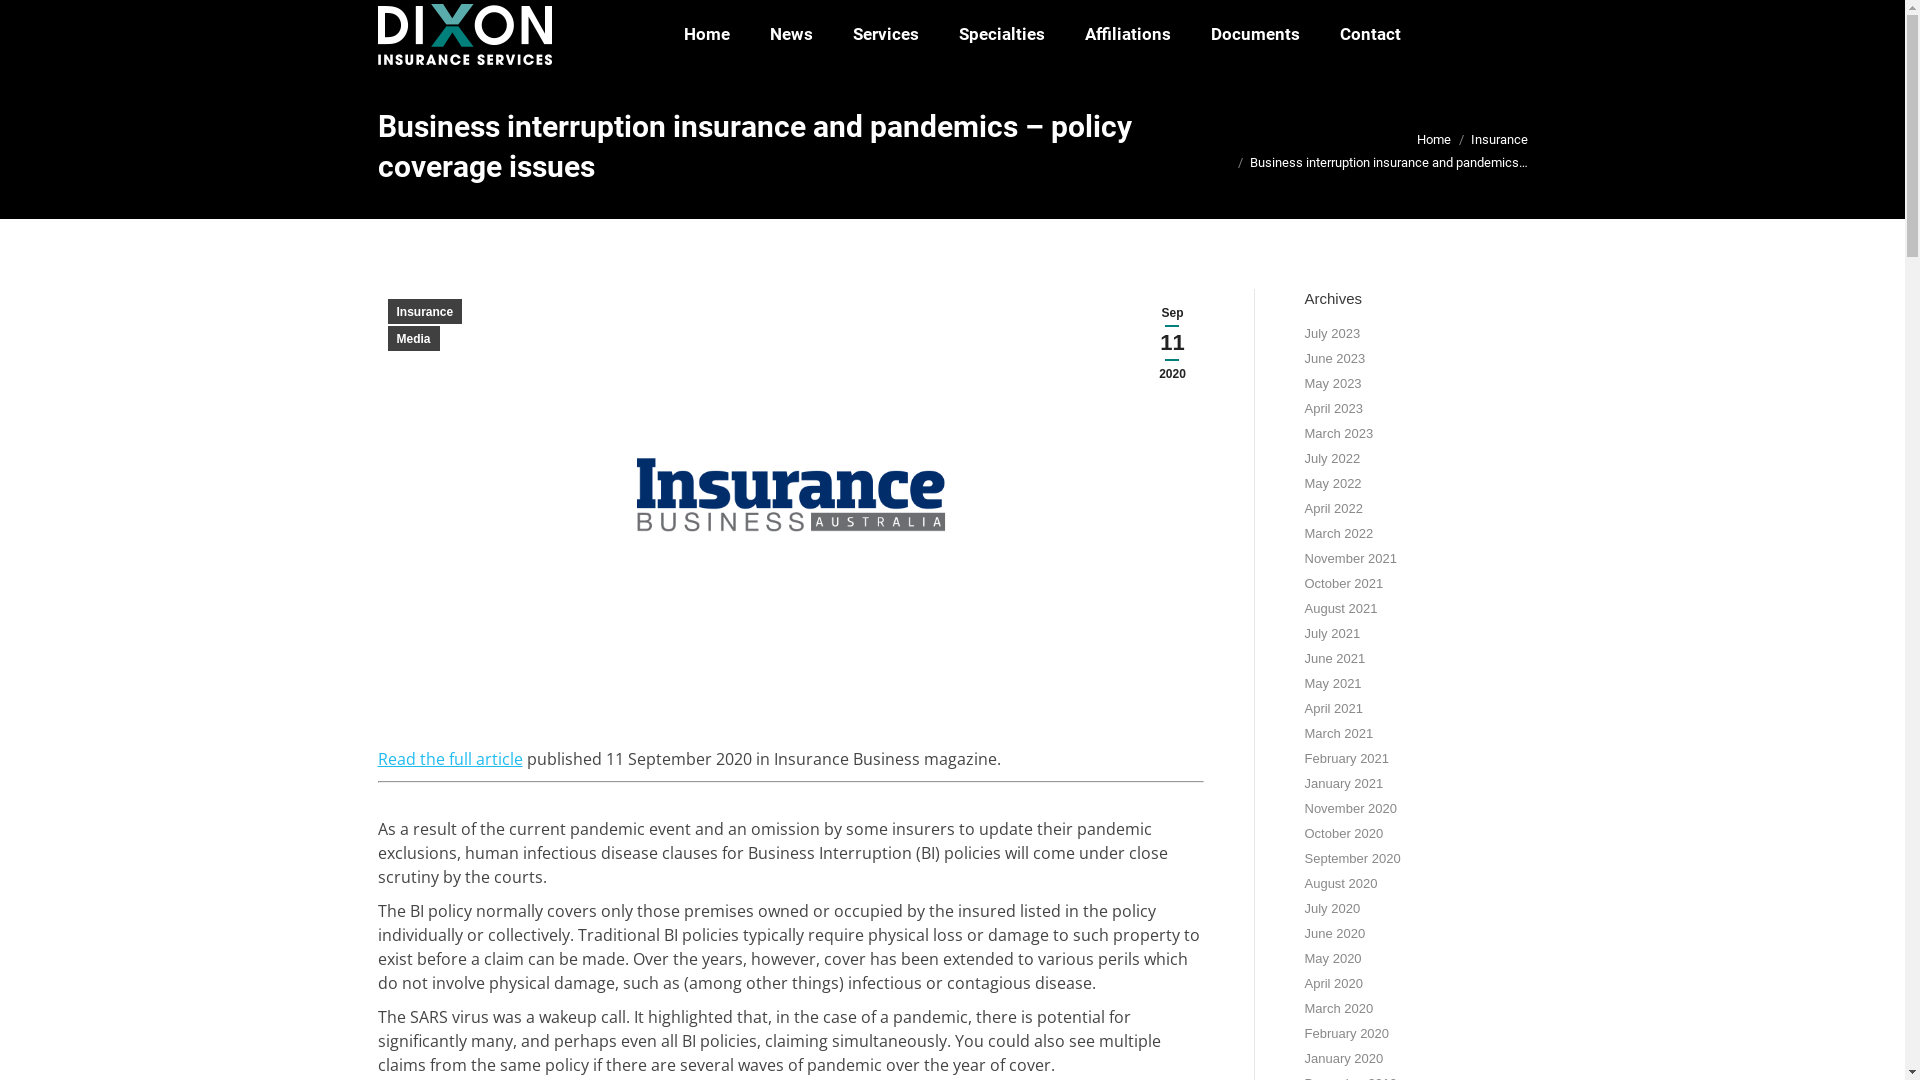  What do you see at coordinates (1338, 534) in the screenshot?
I see `March 2022` at bounding box center [1338, 534].